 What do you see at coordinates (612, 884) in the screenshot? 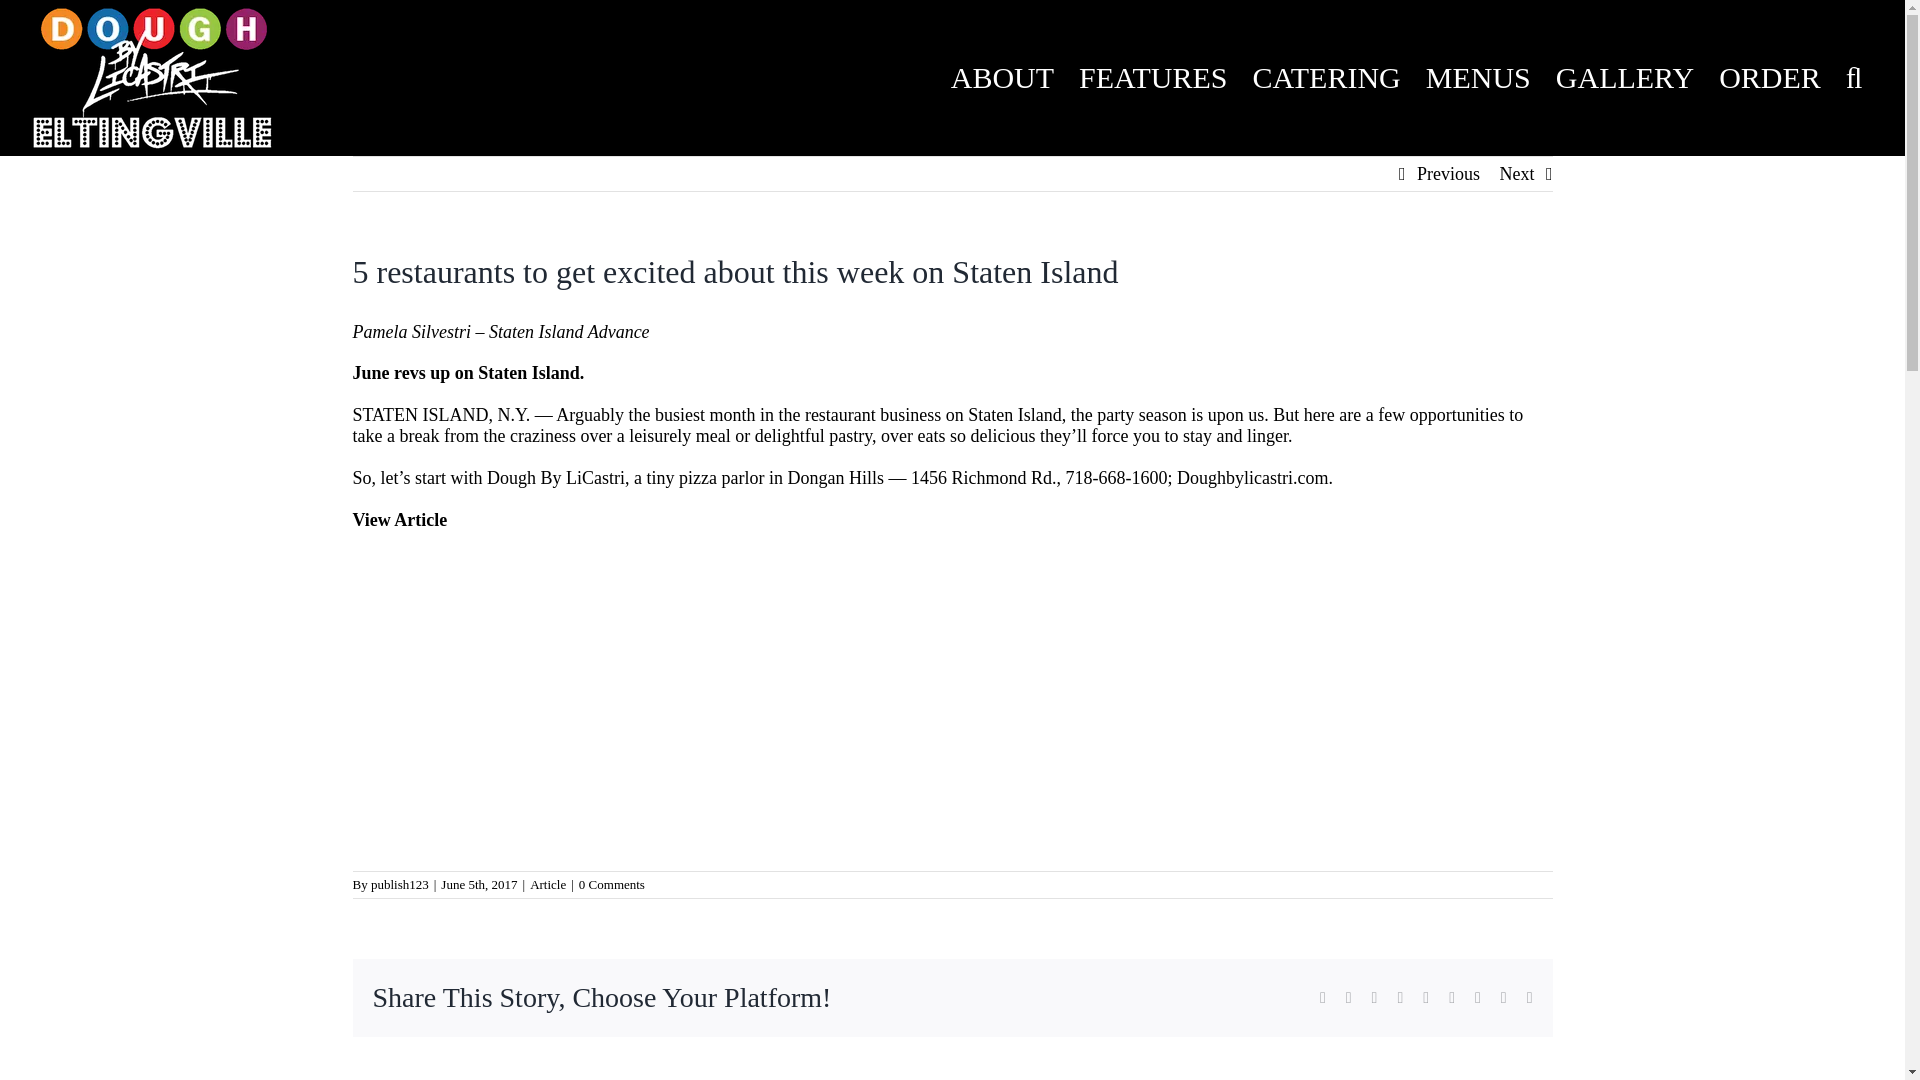
I see `0 Comments` at bounding box center [612, 884].